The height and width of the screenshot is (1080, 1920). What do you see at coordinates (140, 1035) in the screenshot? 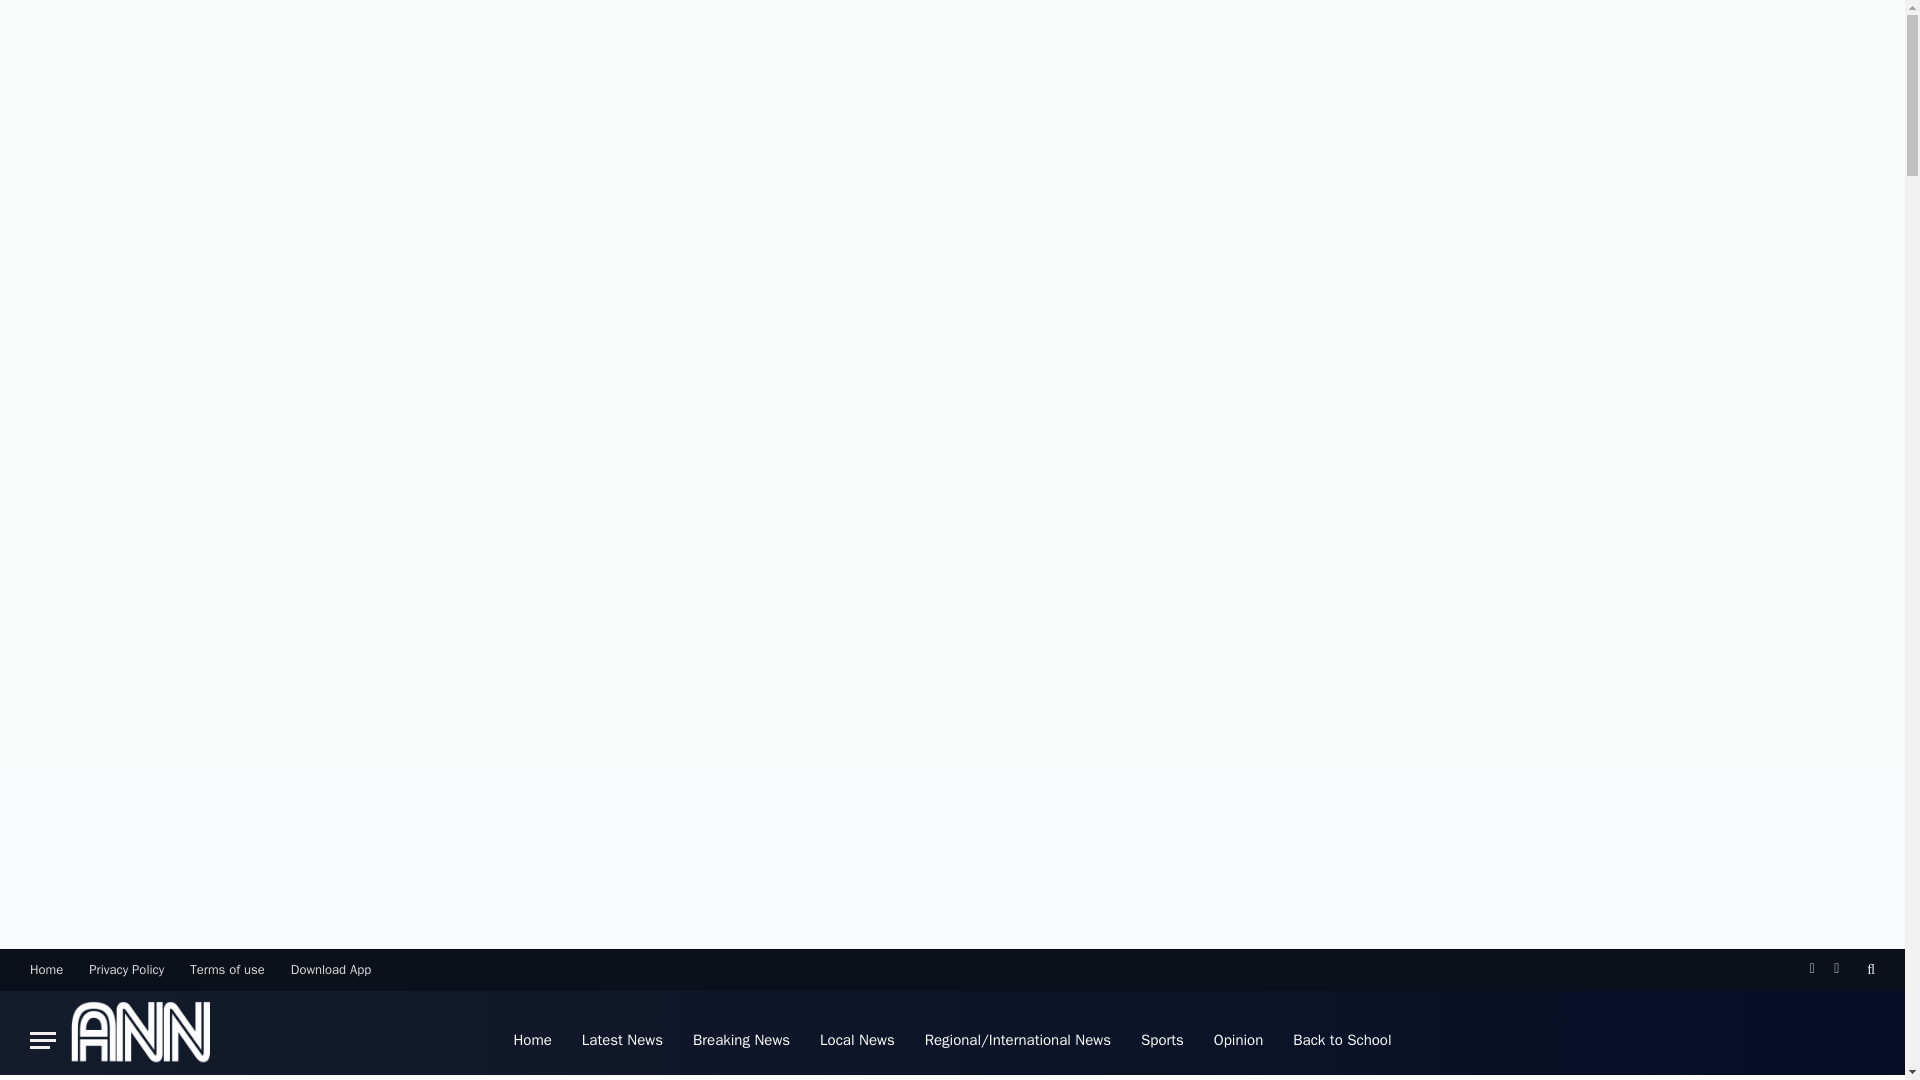
I see `Asberth News Network` at bounding box center [140, 1035].